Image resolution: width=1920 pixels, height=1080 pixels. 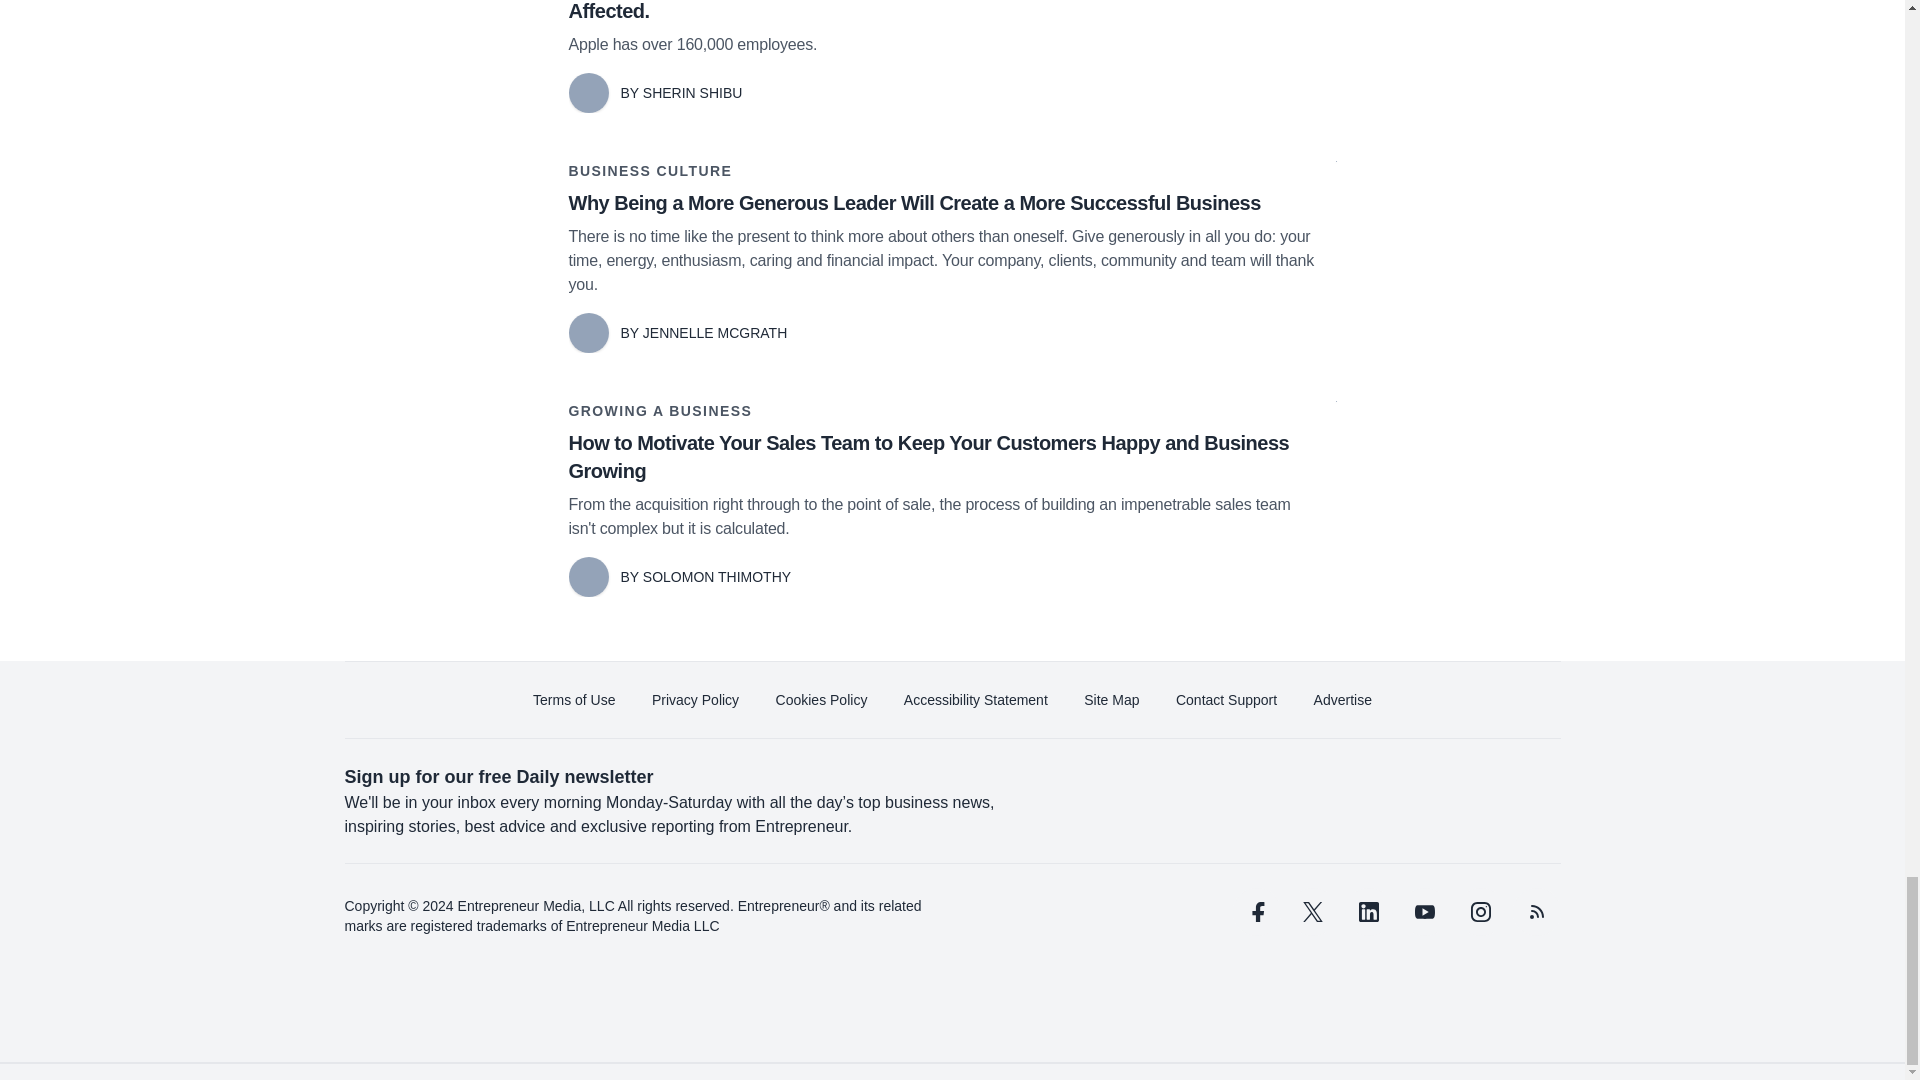 I want to click on facebook, so click(x=1256, y=912).